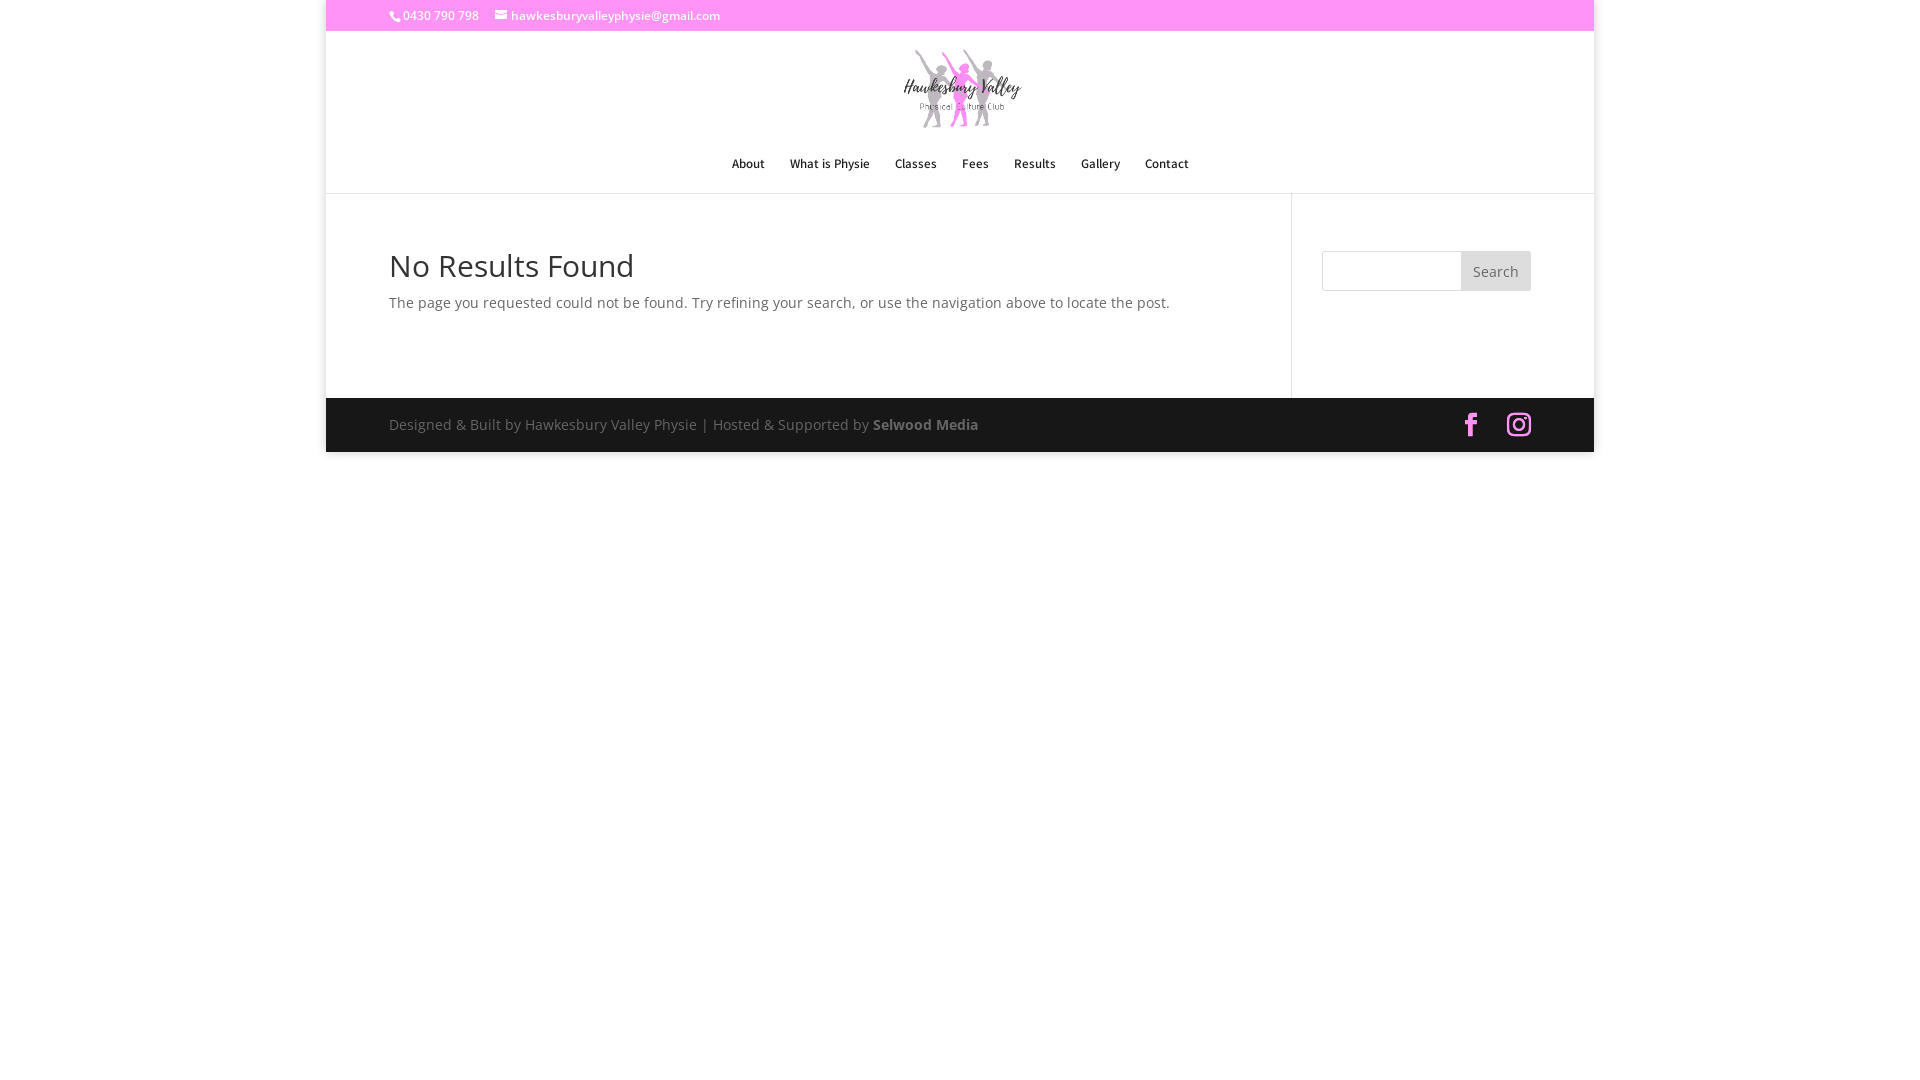 This screenshot has width=1920, height=1080. Describe the element at coordinates (915, 175) in the screenshot. I see `Classes` at that location.